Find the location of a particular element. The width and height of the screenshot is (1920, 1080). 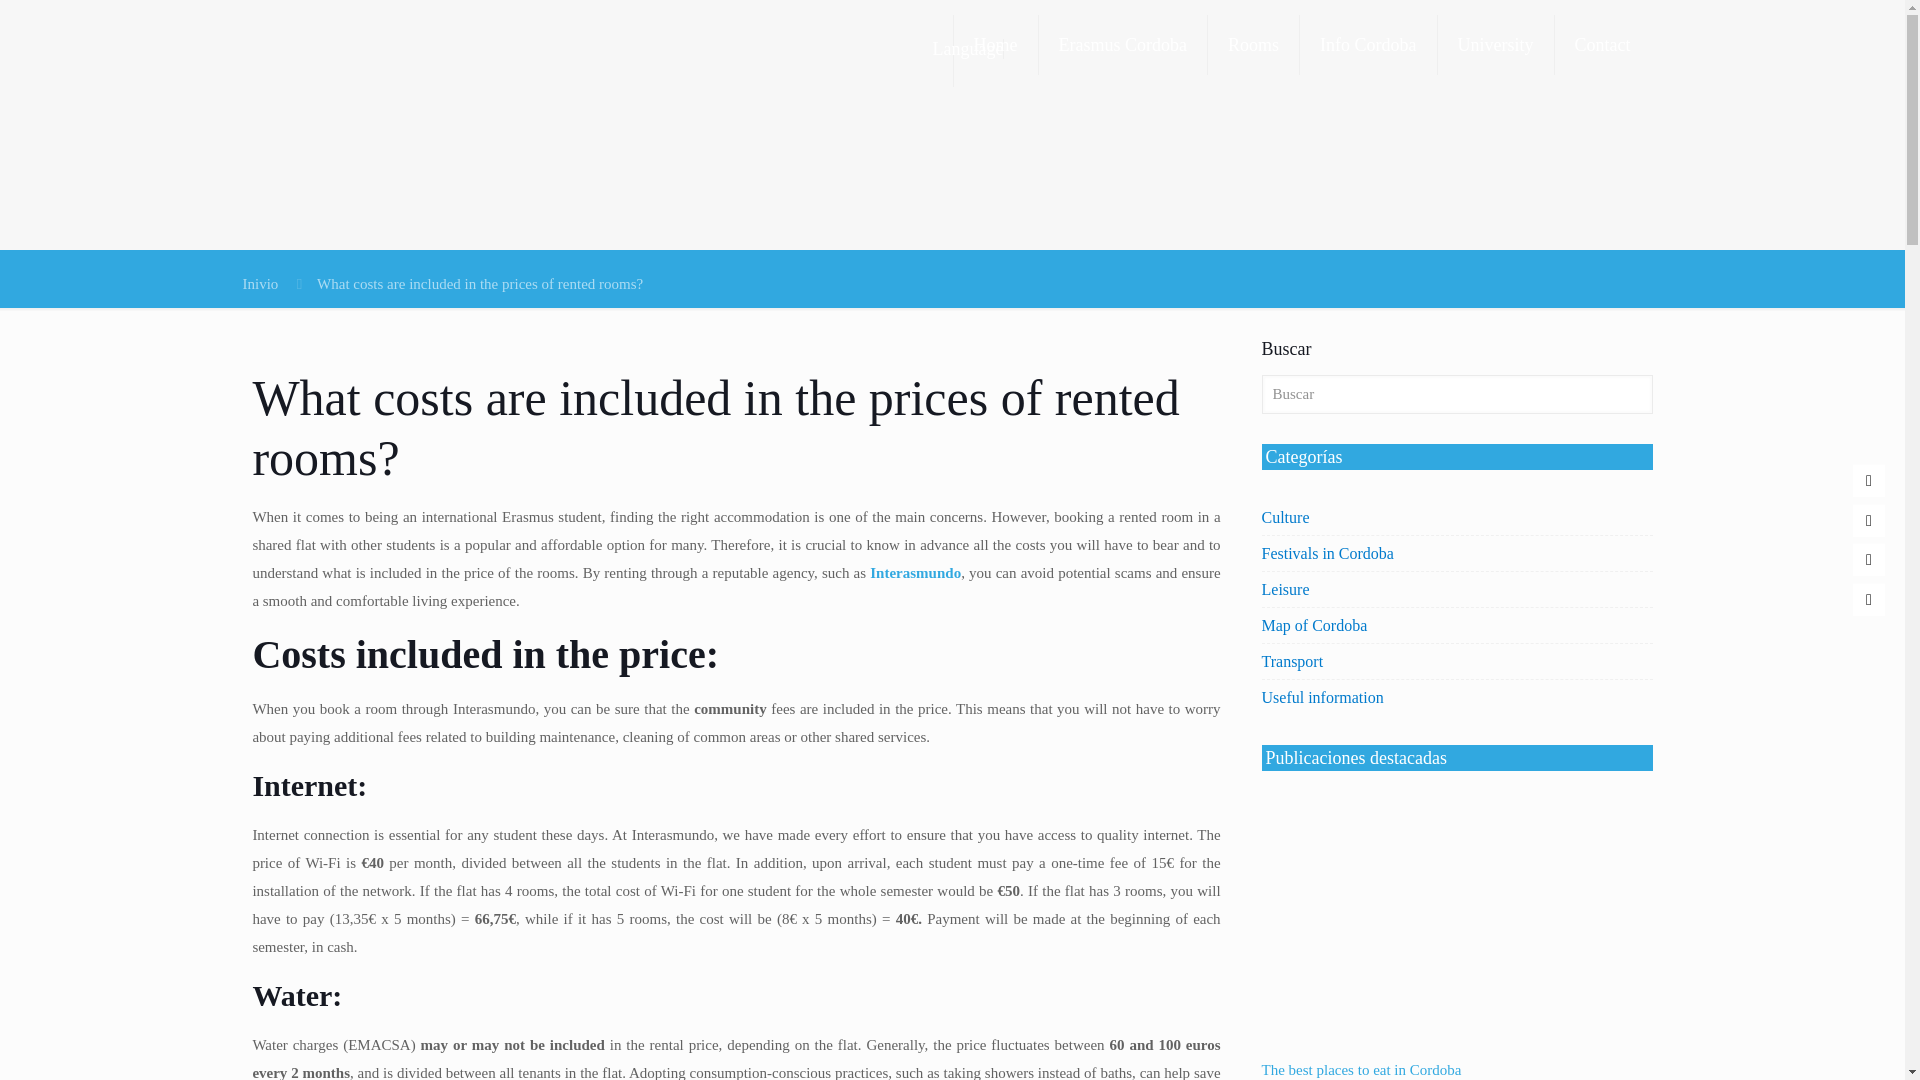

Festivals in Cordoba is located at coordinates (1327, 553).